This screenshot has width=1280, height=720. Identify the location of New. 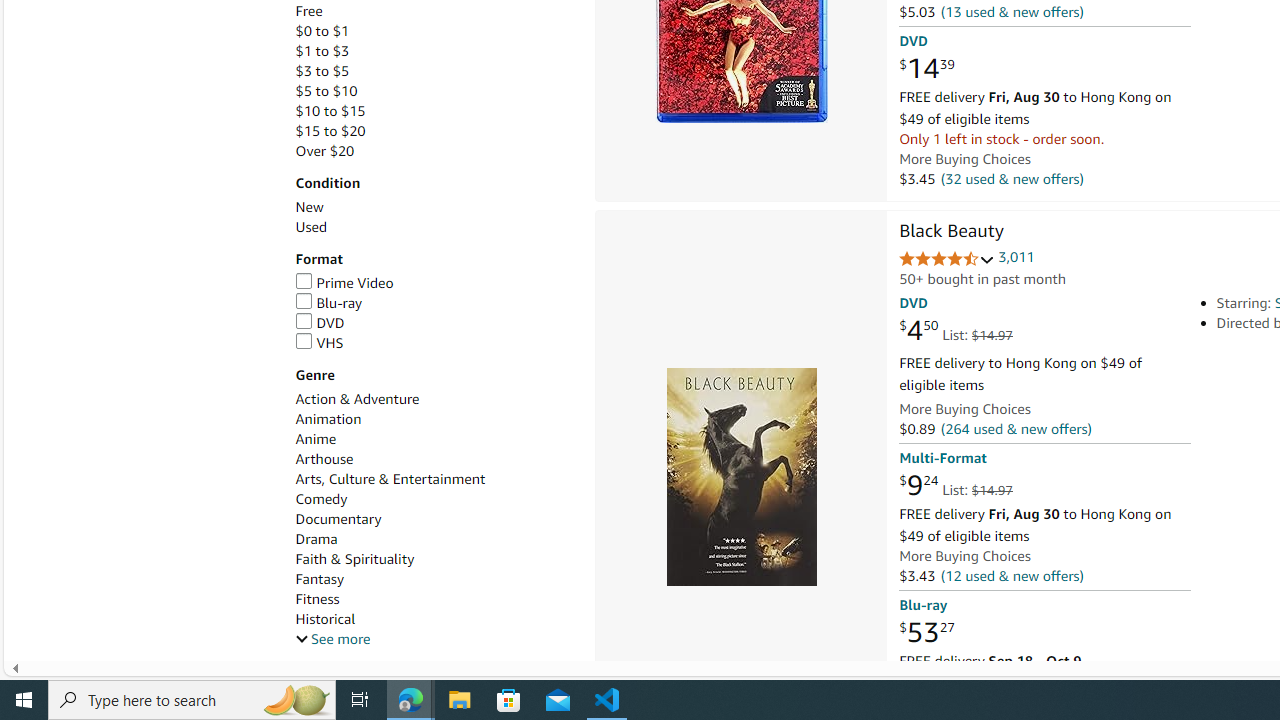
(434, 207).